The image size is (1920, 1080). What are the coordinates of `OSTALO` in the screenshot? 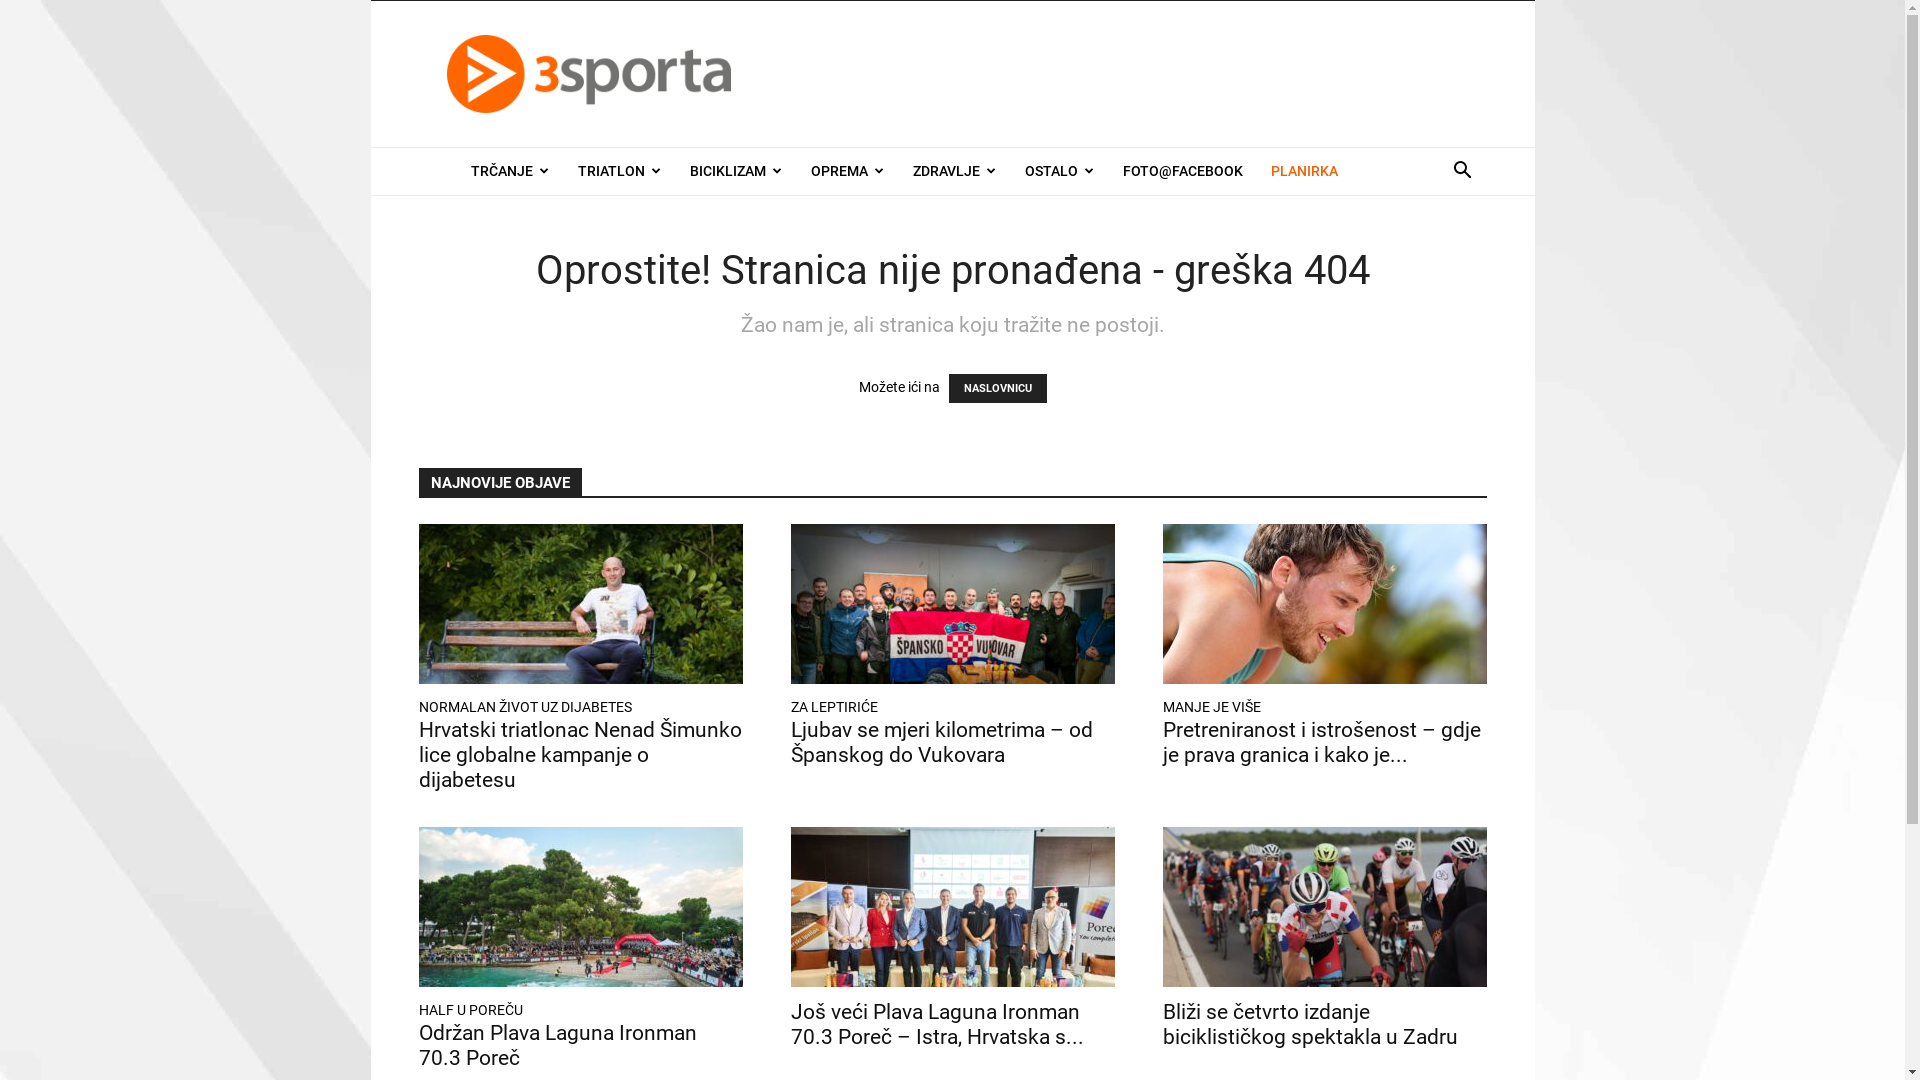 It's located at (1058, 171).